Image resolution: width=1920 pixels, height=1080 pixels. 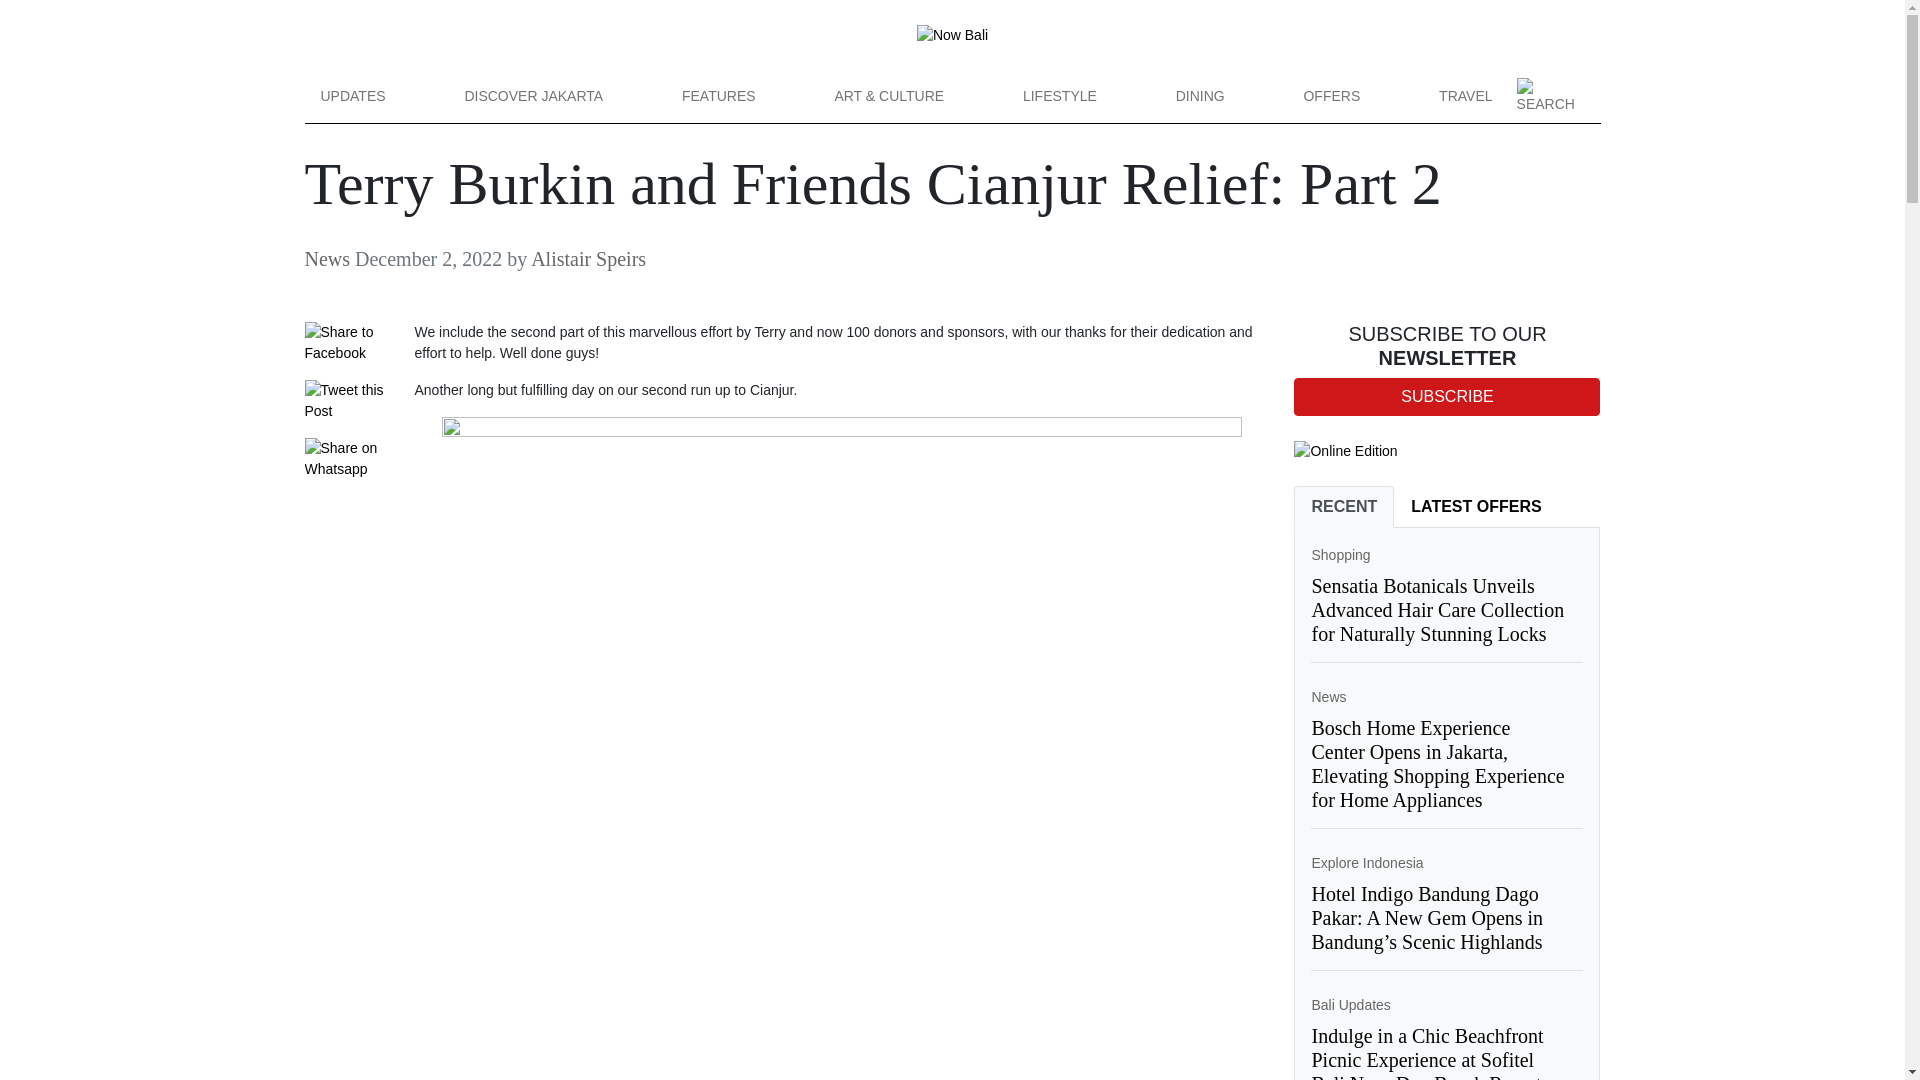 What do you see at coordinates (1446, 396) in the screenshot?
I see `SUBSCRIBE` at bounding box center [1446, 396].